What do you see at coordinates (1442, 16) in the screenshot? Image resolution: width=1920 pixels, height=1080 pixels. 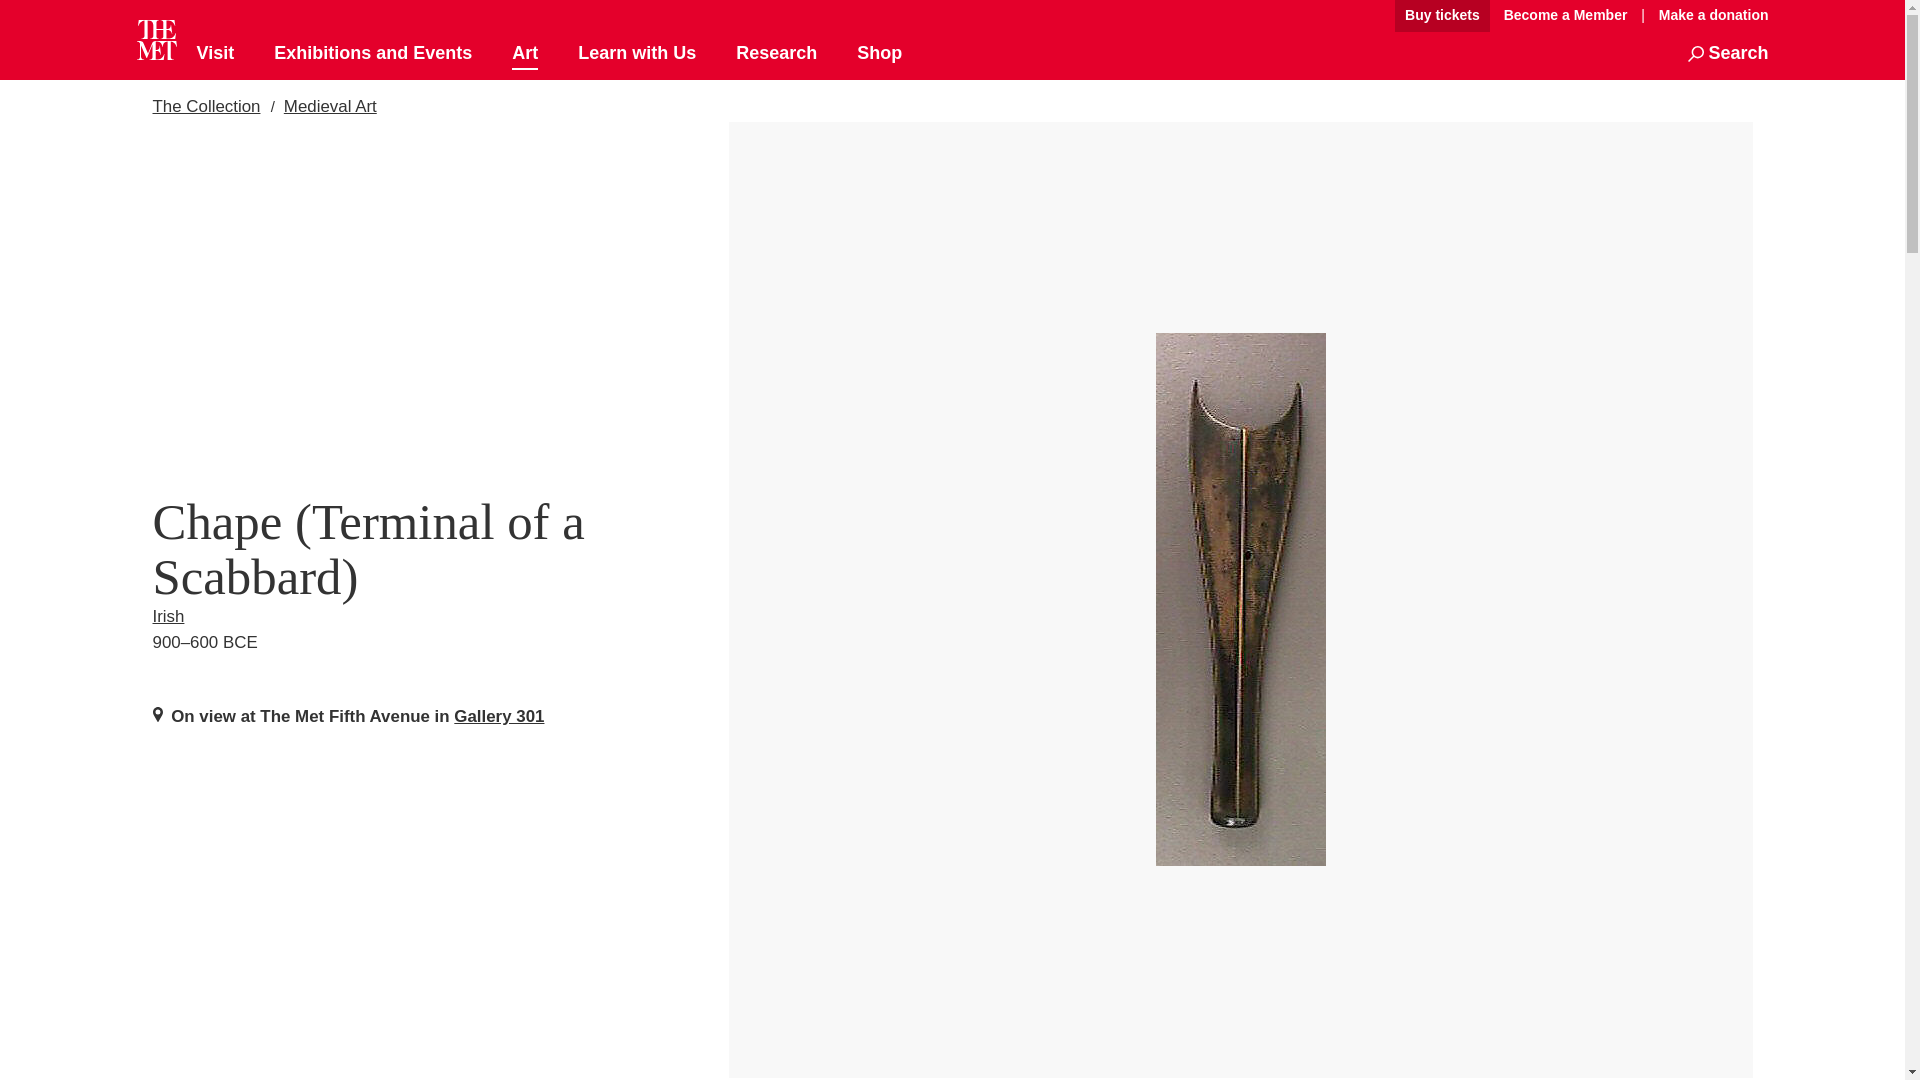 I see `tickets` at bounding box center [1442, 16].